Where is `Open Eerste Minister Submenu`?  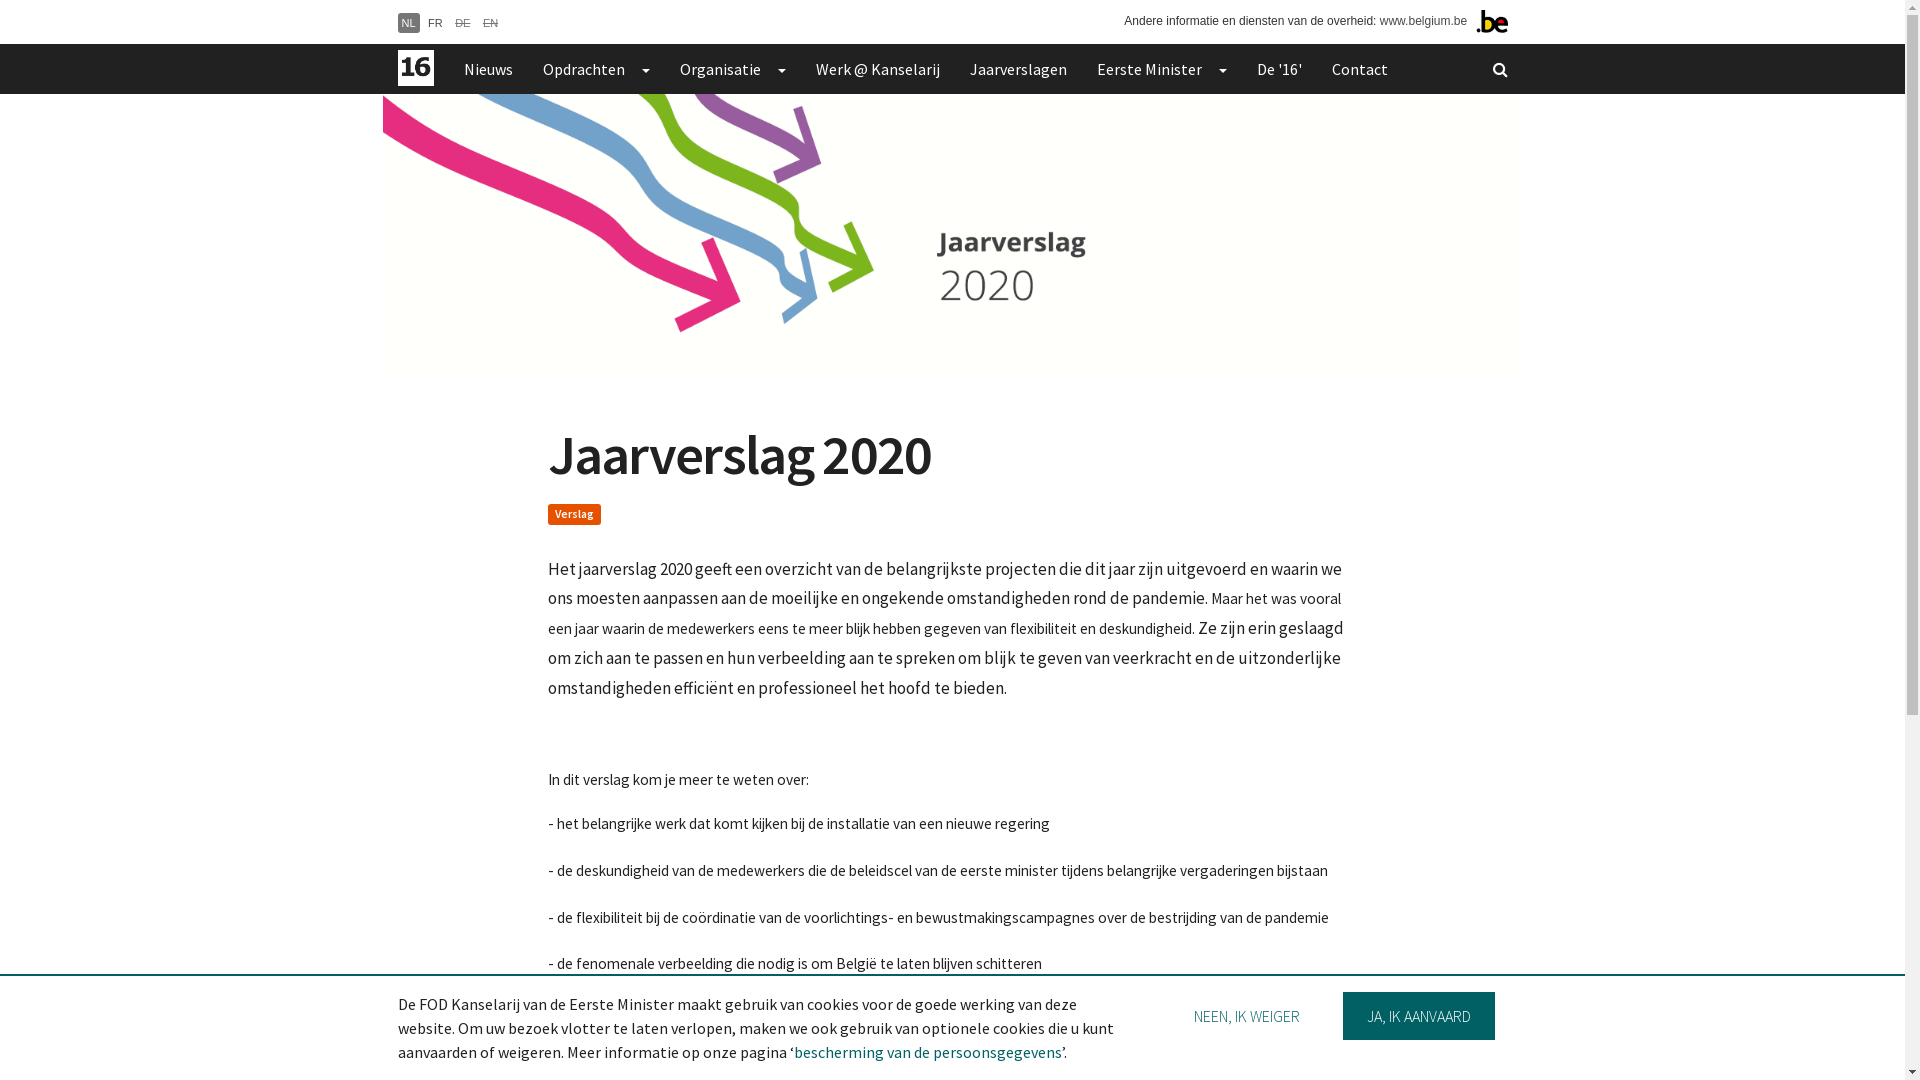
Open Eerste Minister Submenu is located at coordinates (1222, 69).